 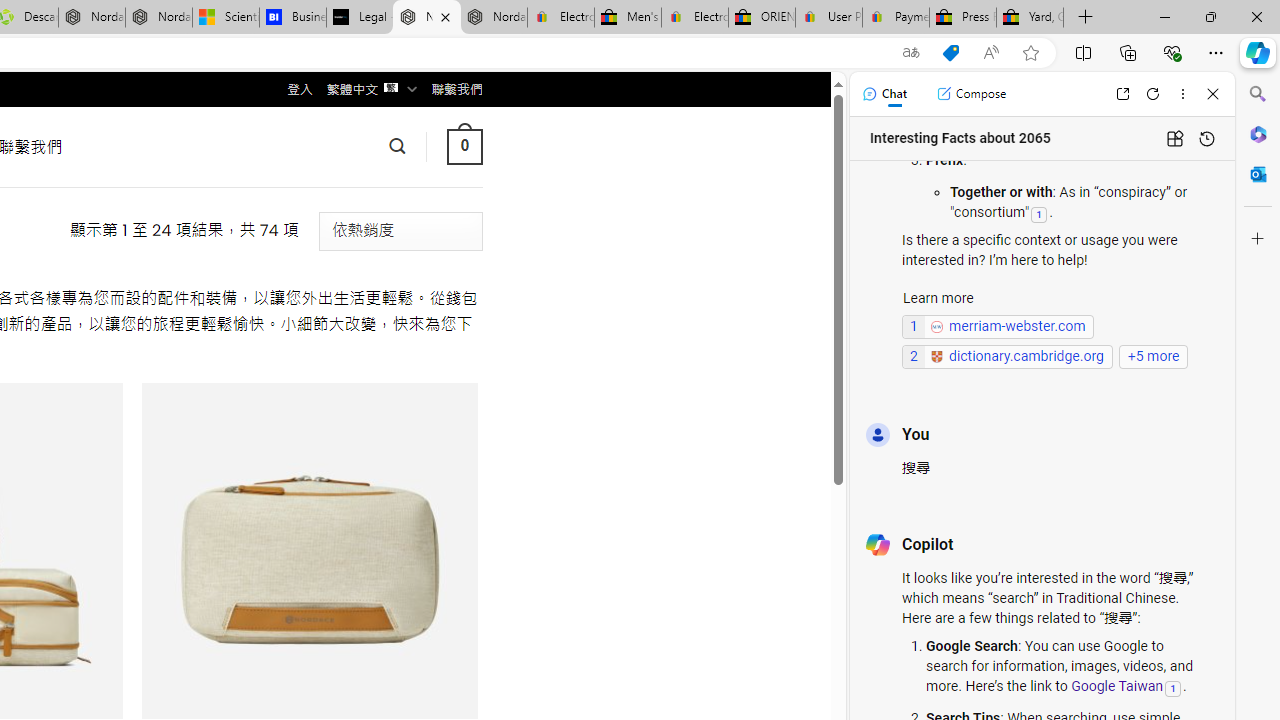 I want to click on Chat, so click(x=884, y=94).